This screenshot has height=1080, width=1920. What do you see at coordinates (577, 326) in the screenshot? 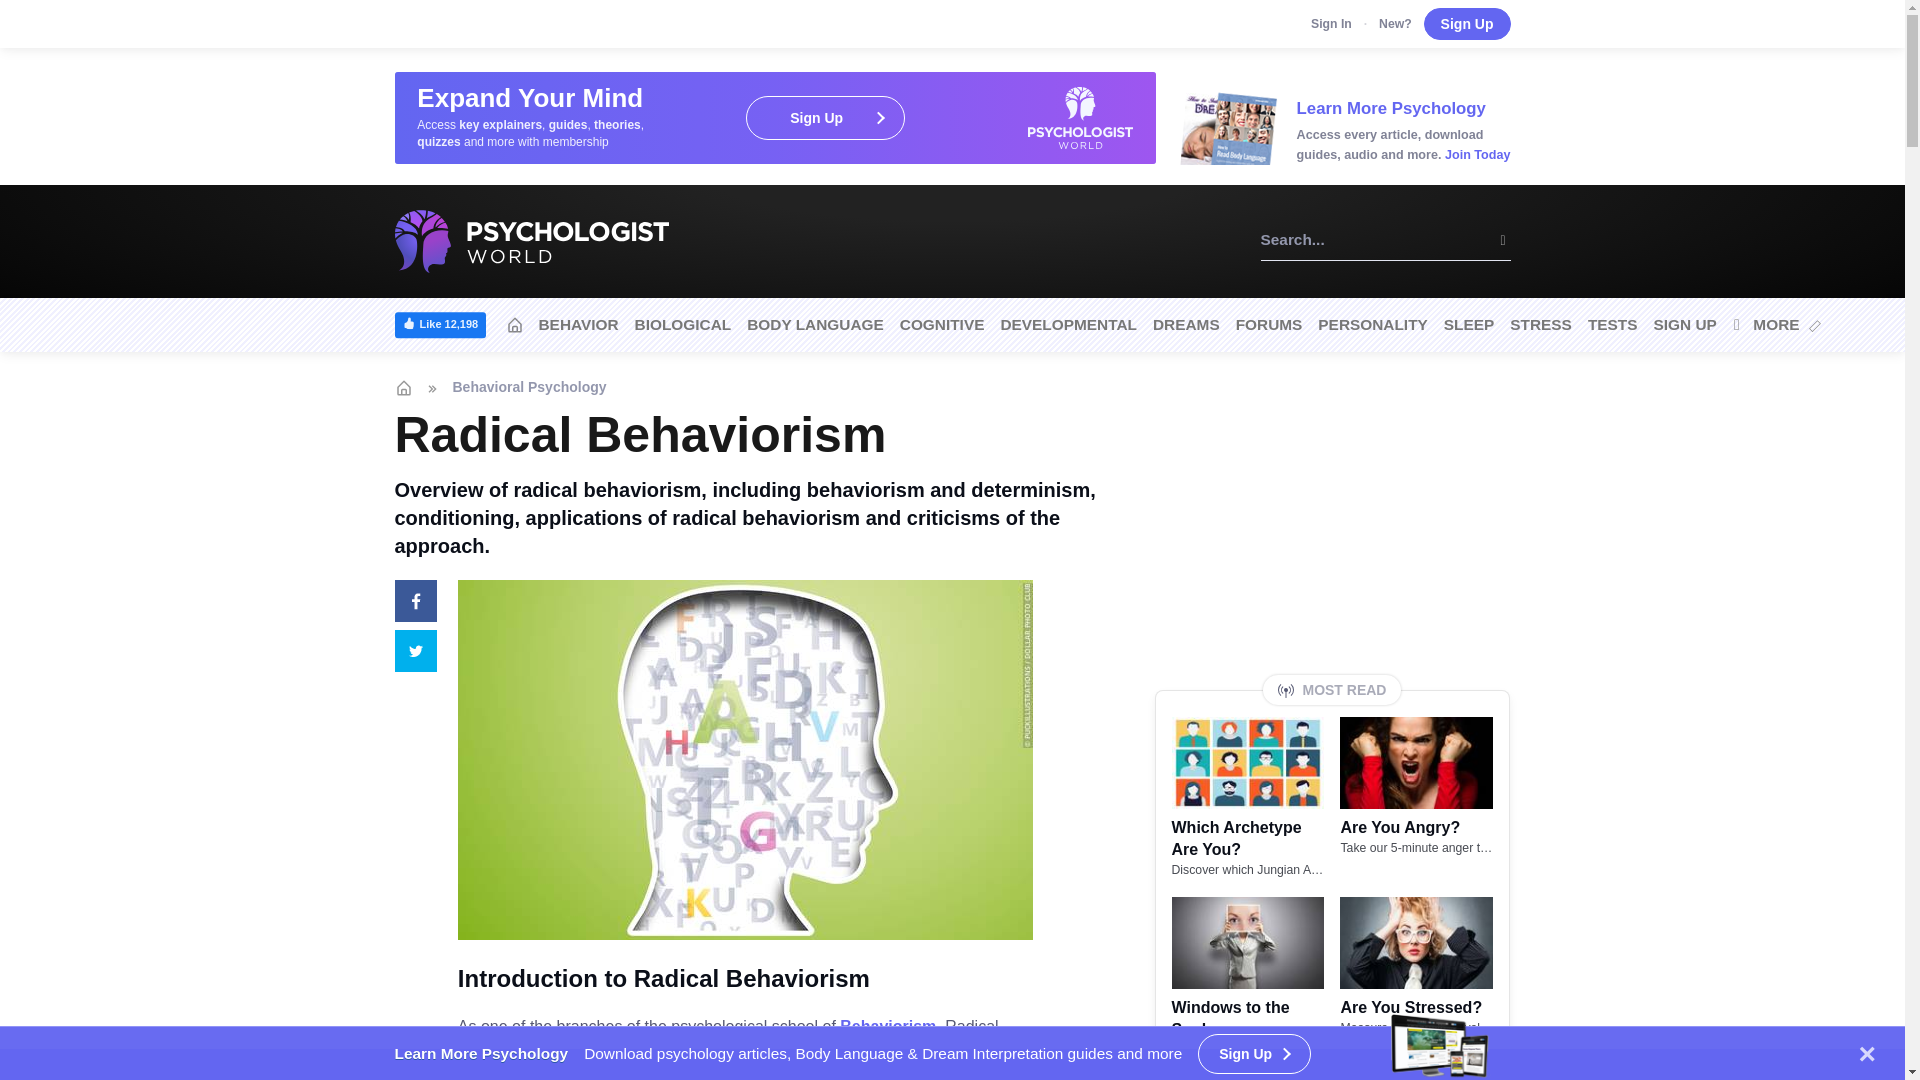
I see `BEHAVIOR` at bounding box center [577, 326].